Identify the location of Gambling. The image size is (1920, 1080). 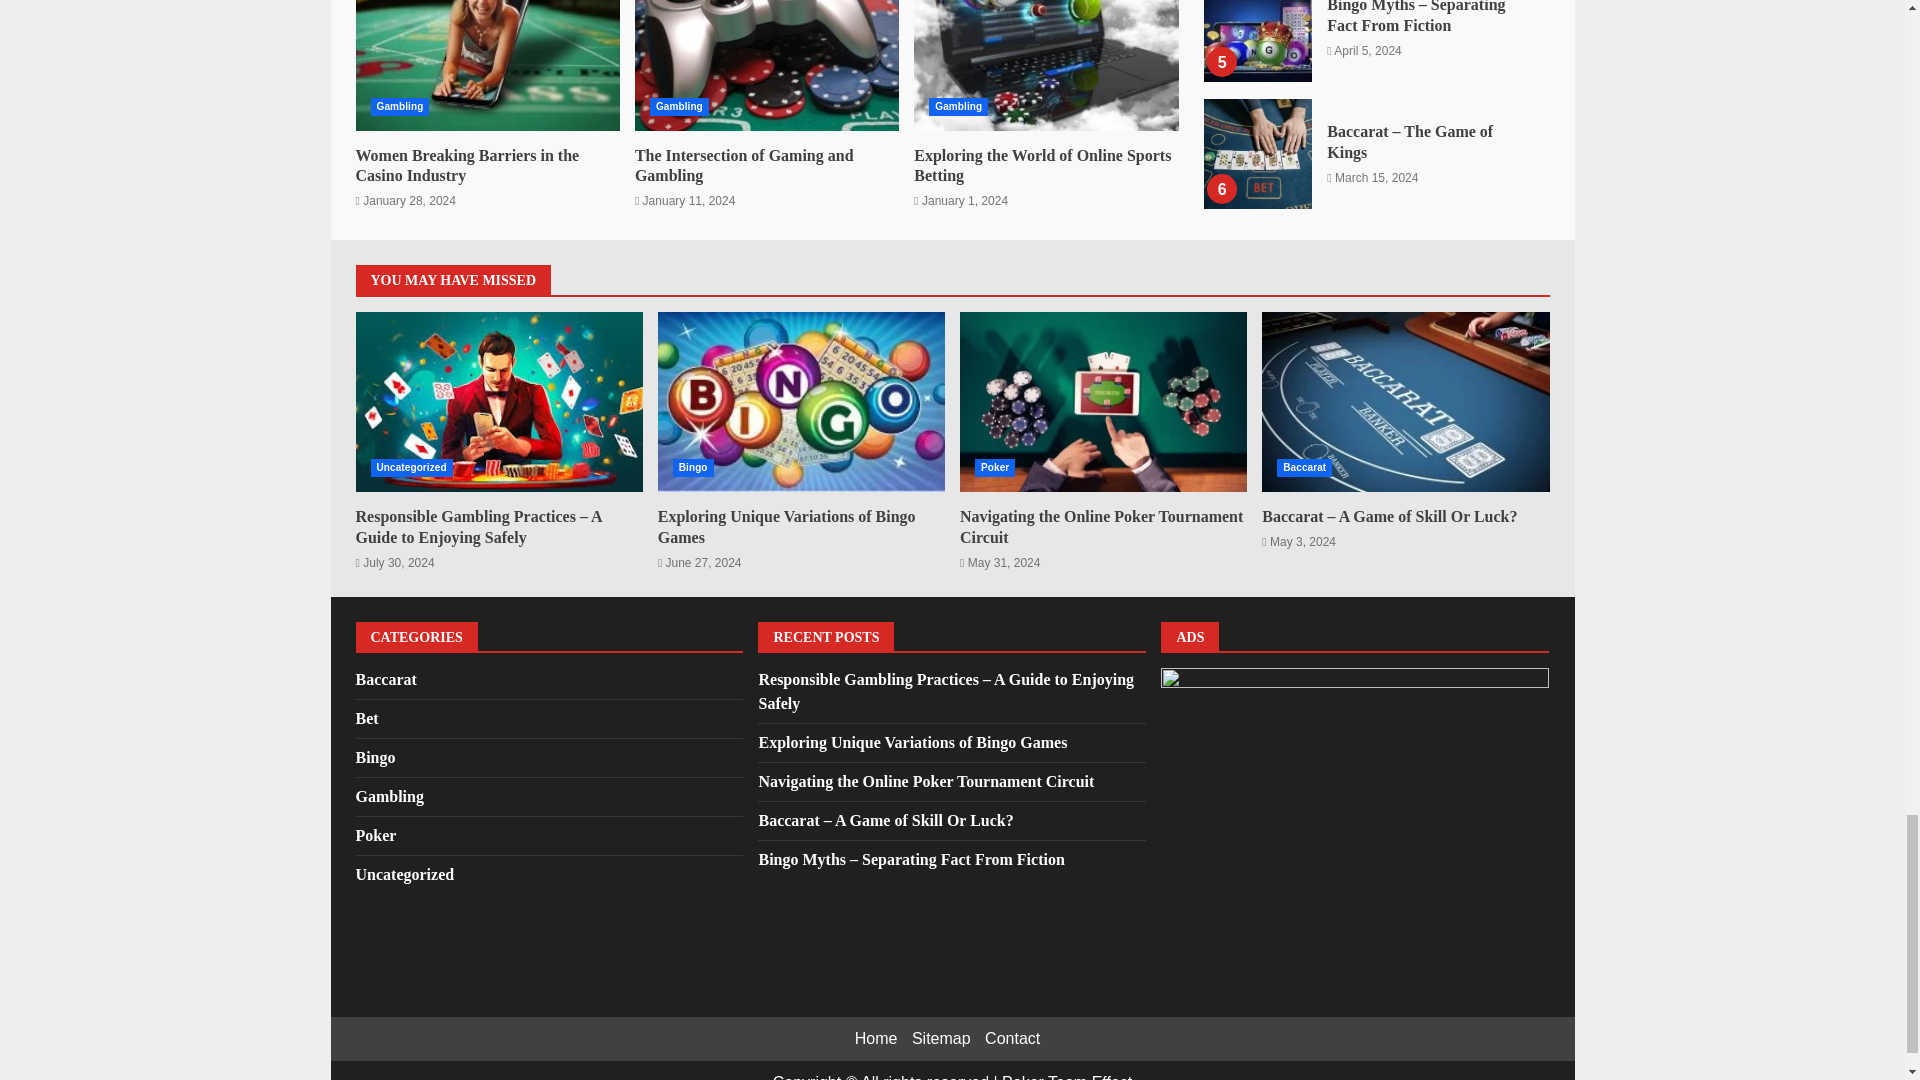
(958, 106).